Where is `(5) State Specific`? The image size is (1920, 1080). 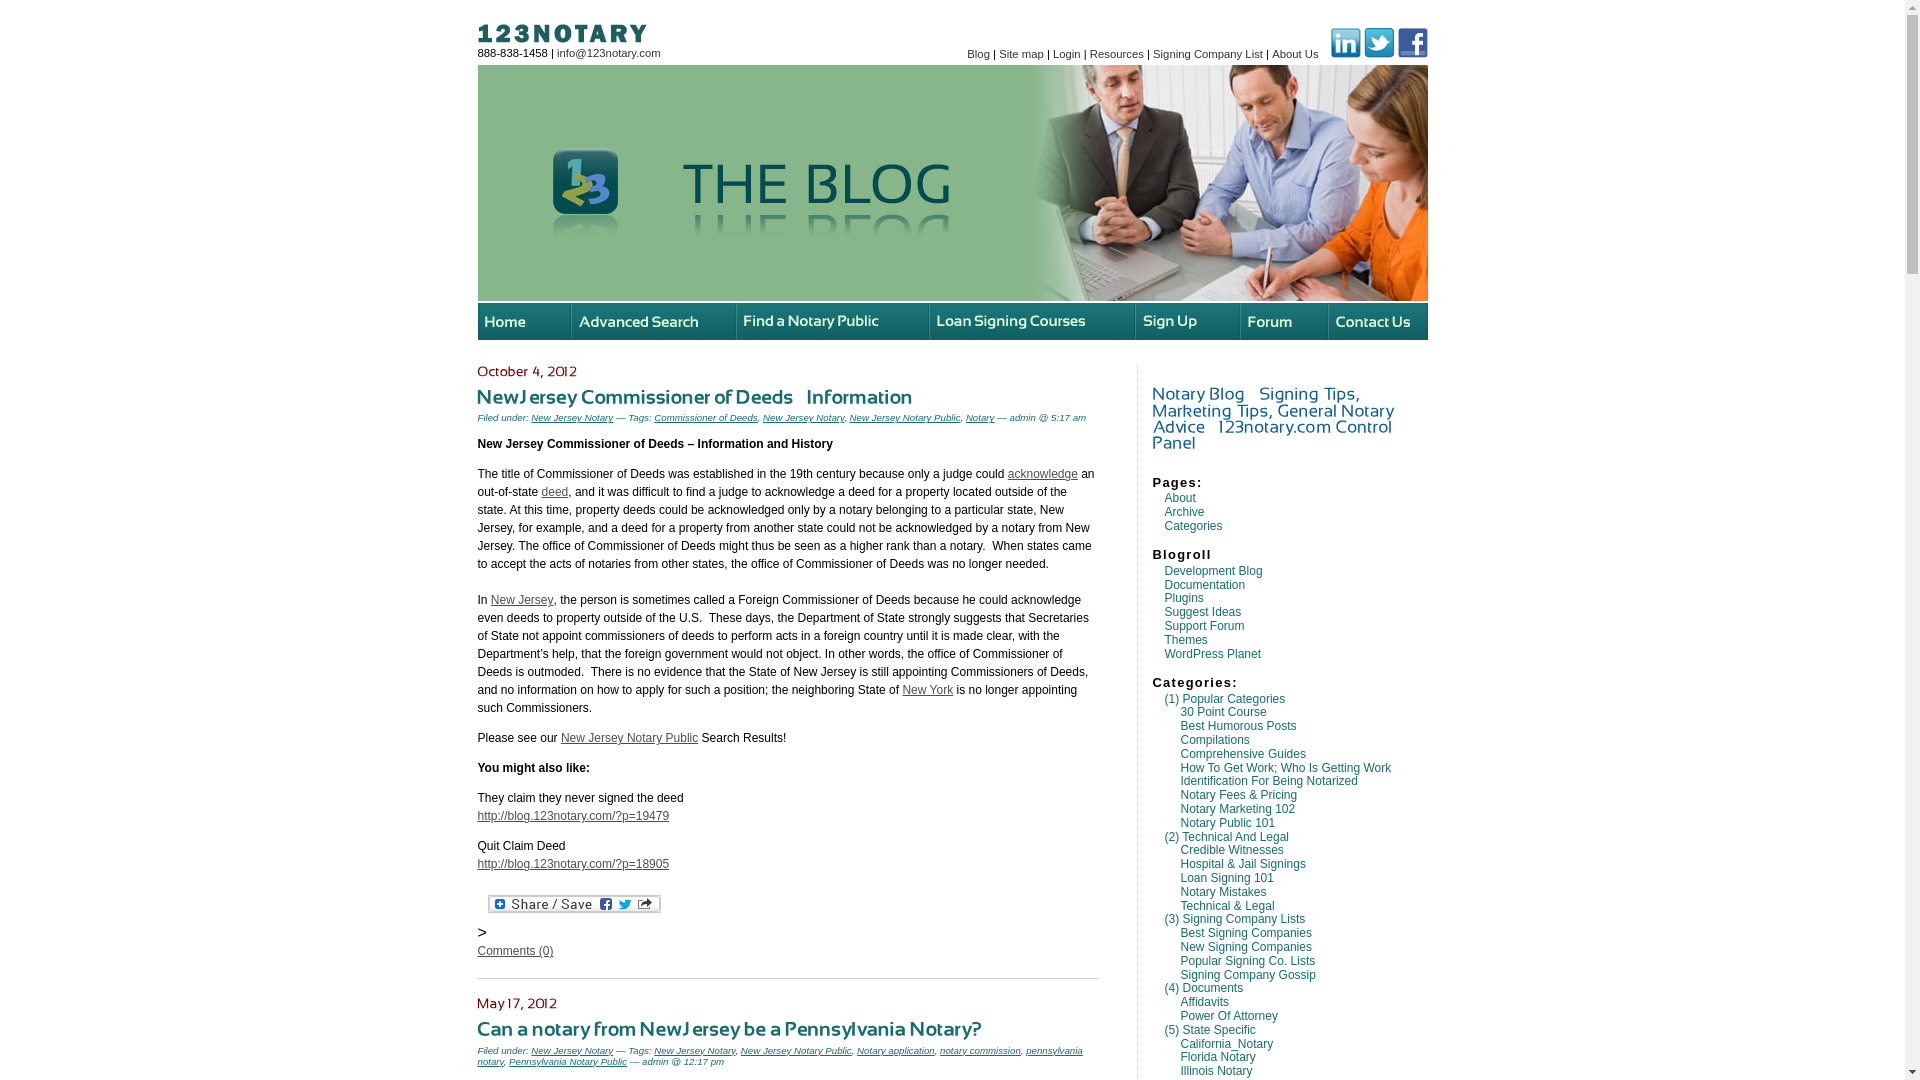
(5) State Specific is located at coordinates (1210, 1030).